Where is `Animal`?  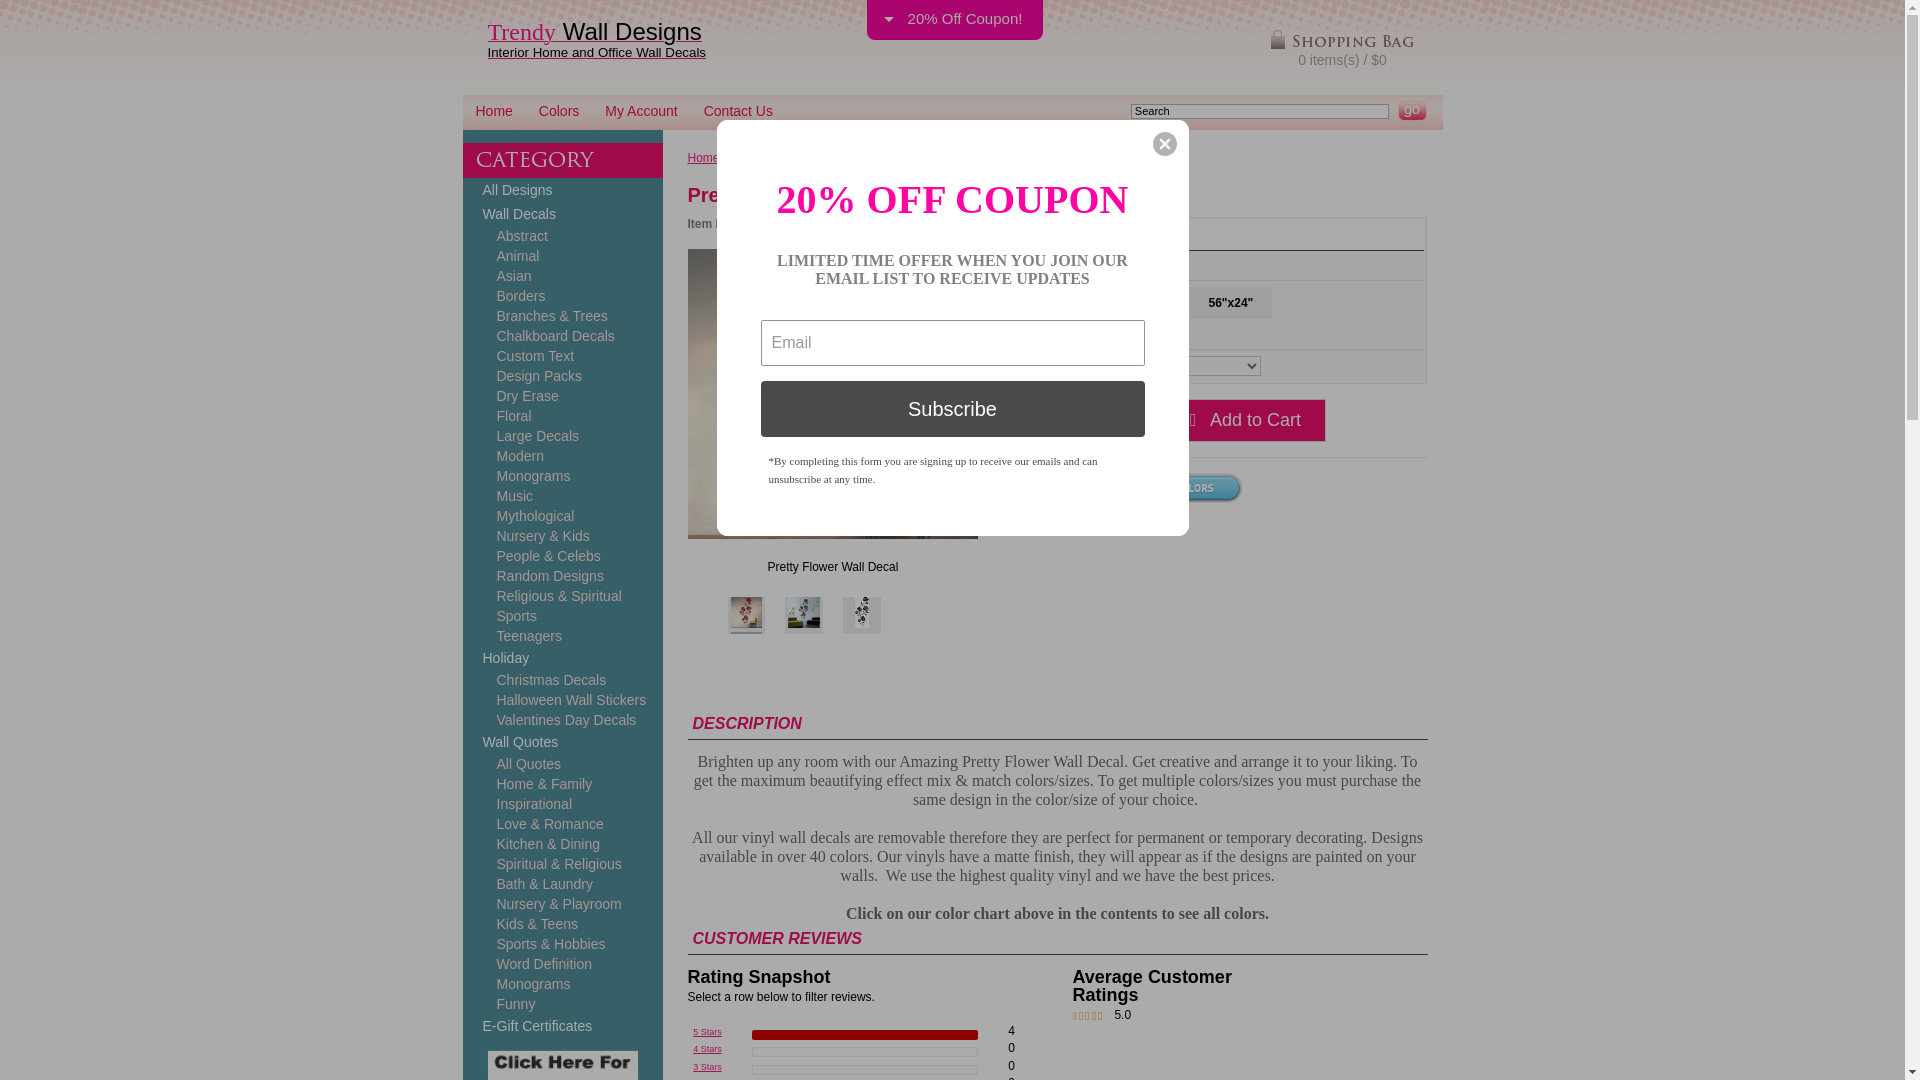
Animal is located at coordinates (562, 256).